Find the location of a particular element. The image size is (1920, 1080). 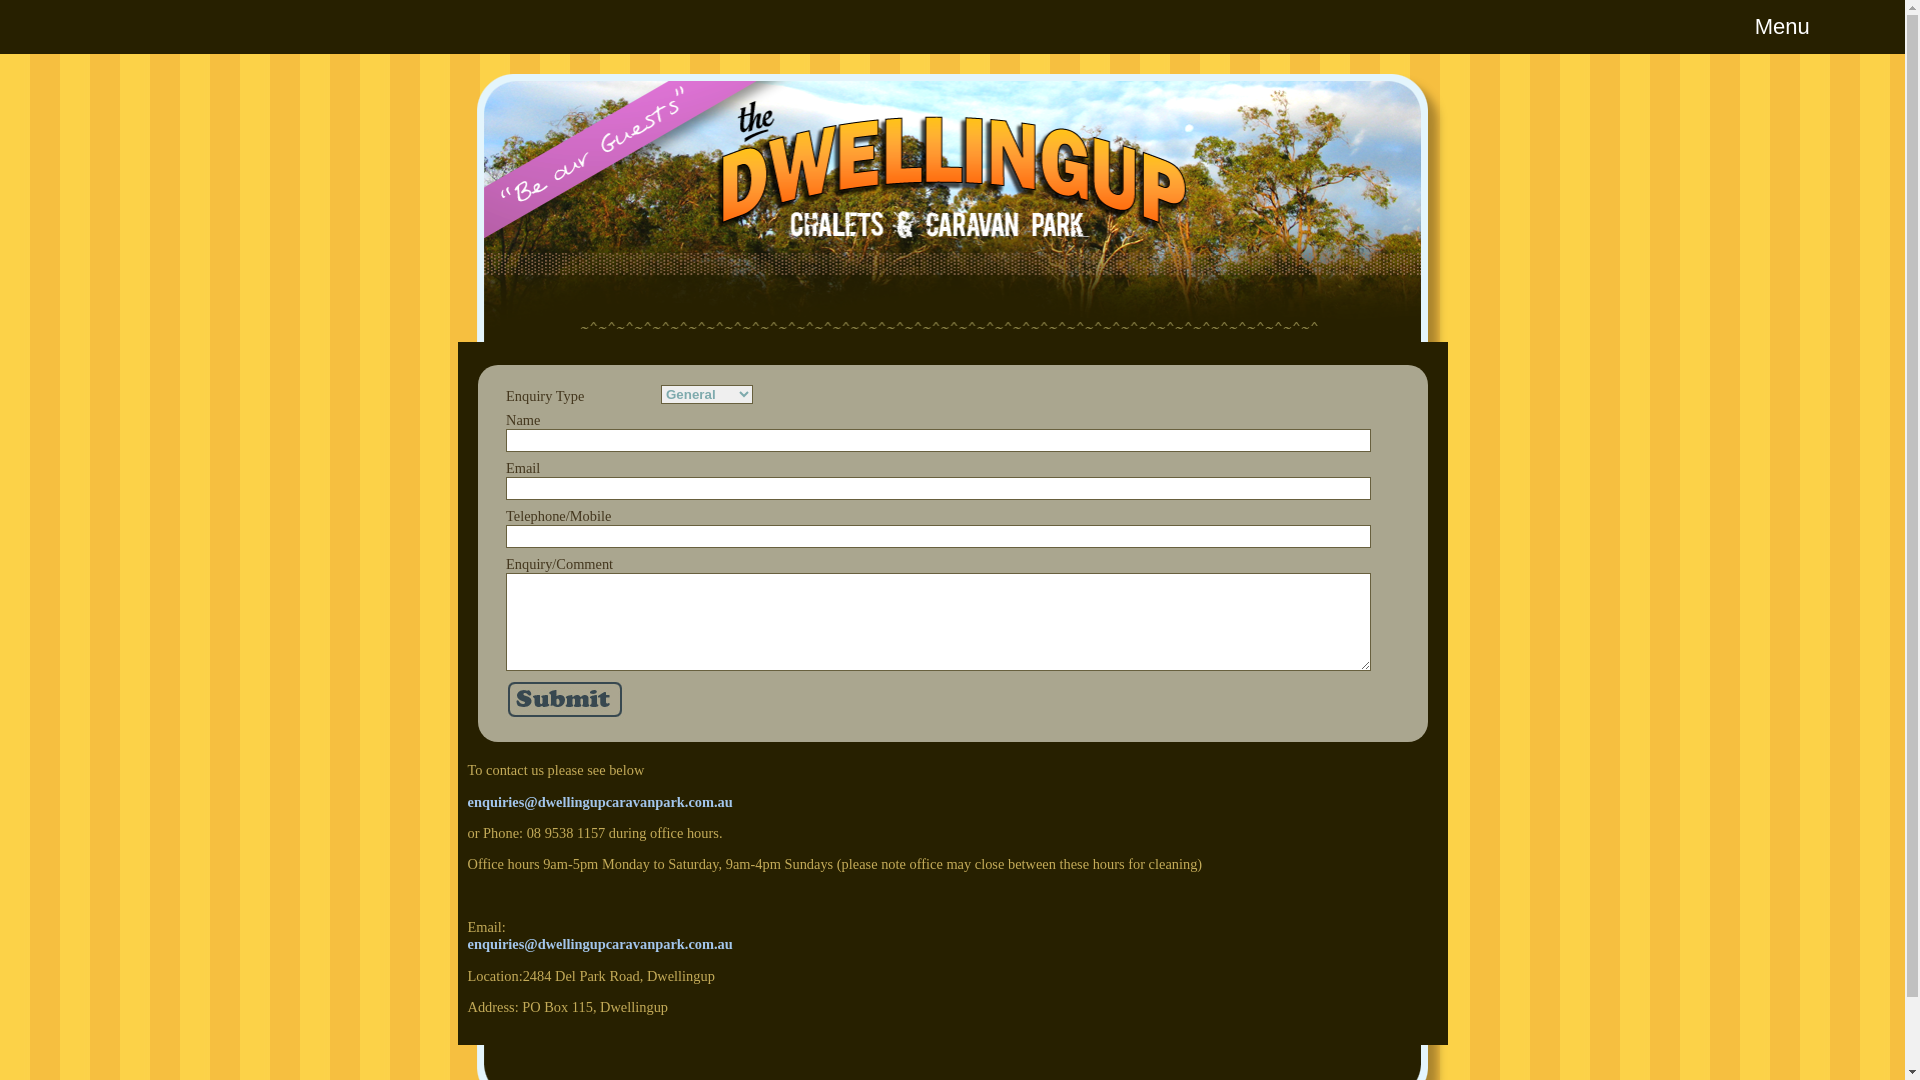

Menu is located at coordinates (952, 27).